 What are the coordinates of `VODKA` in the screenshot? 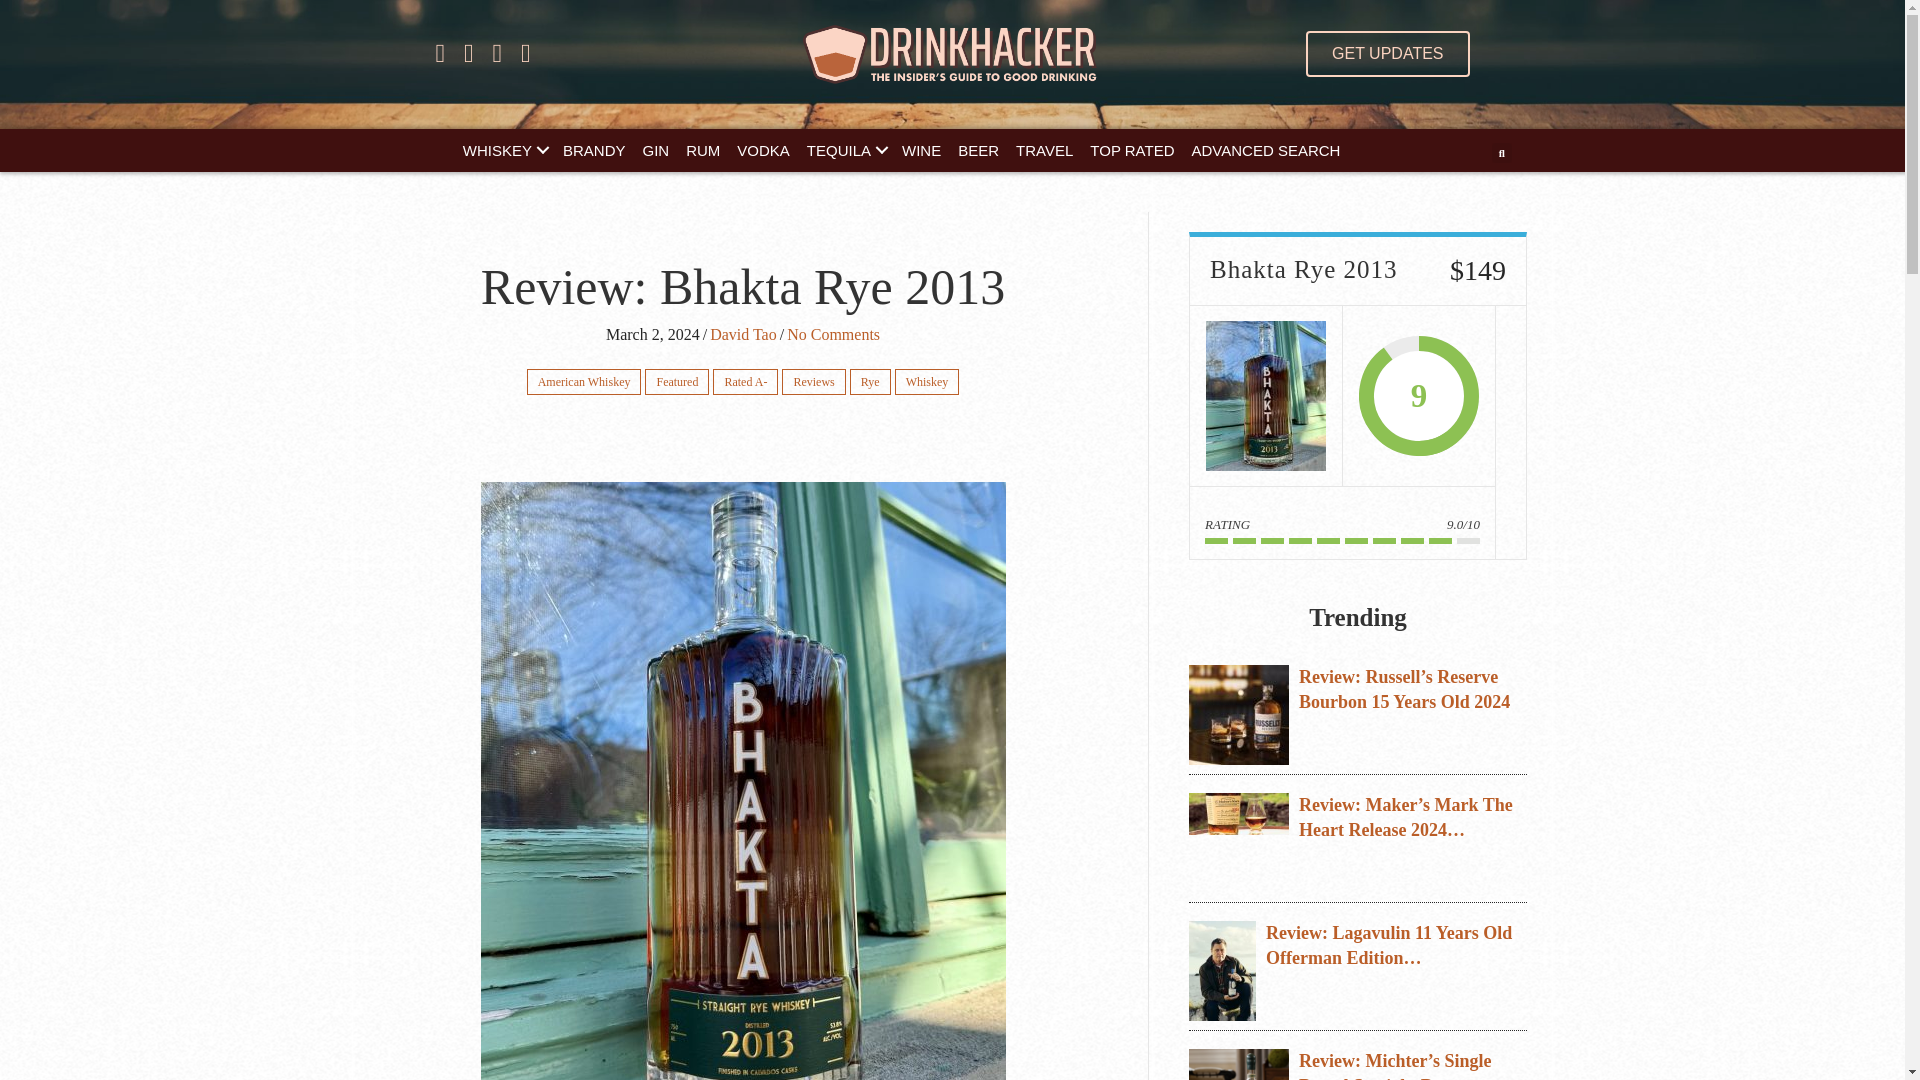 It's located at (764, 150).